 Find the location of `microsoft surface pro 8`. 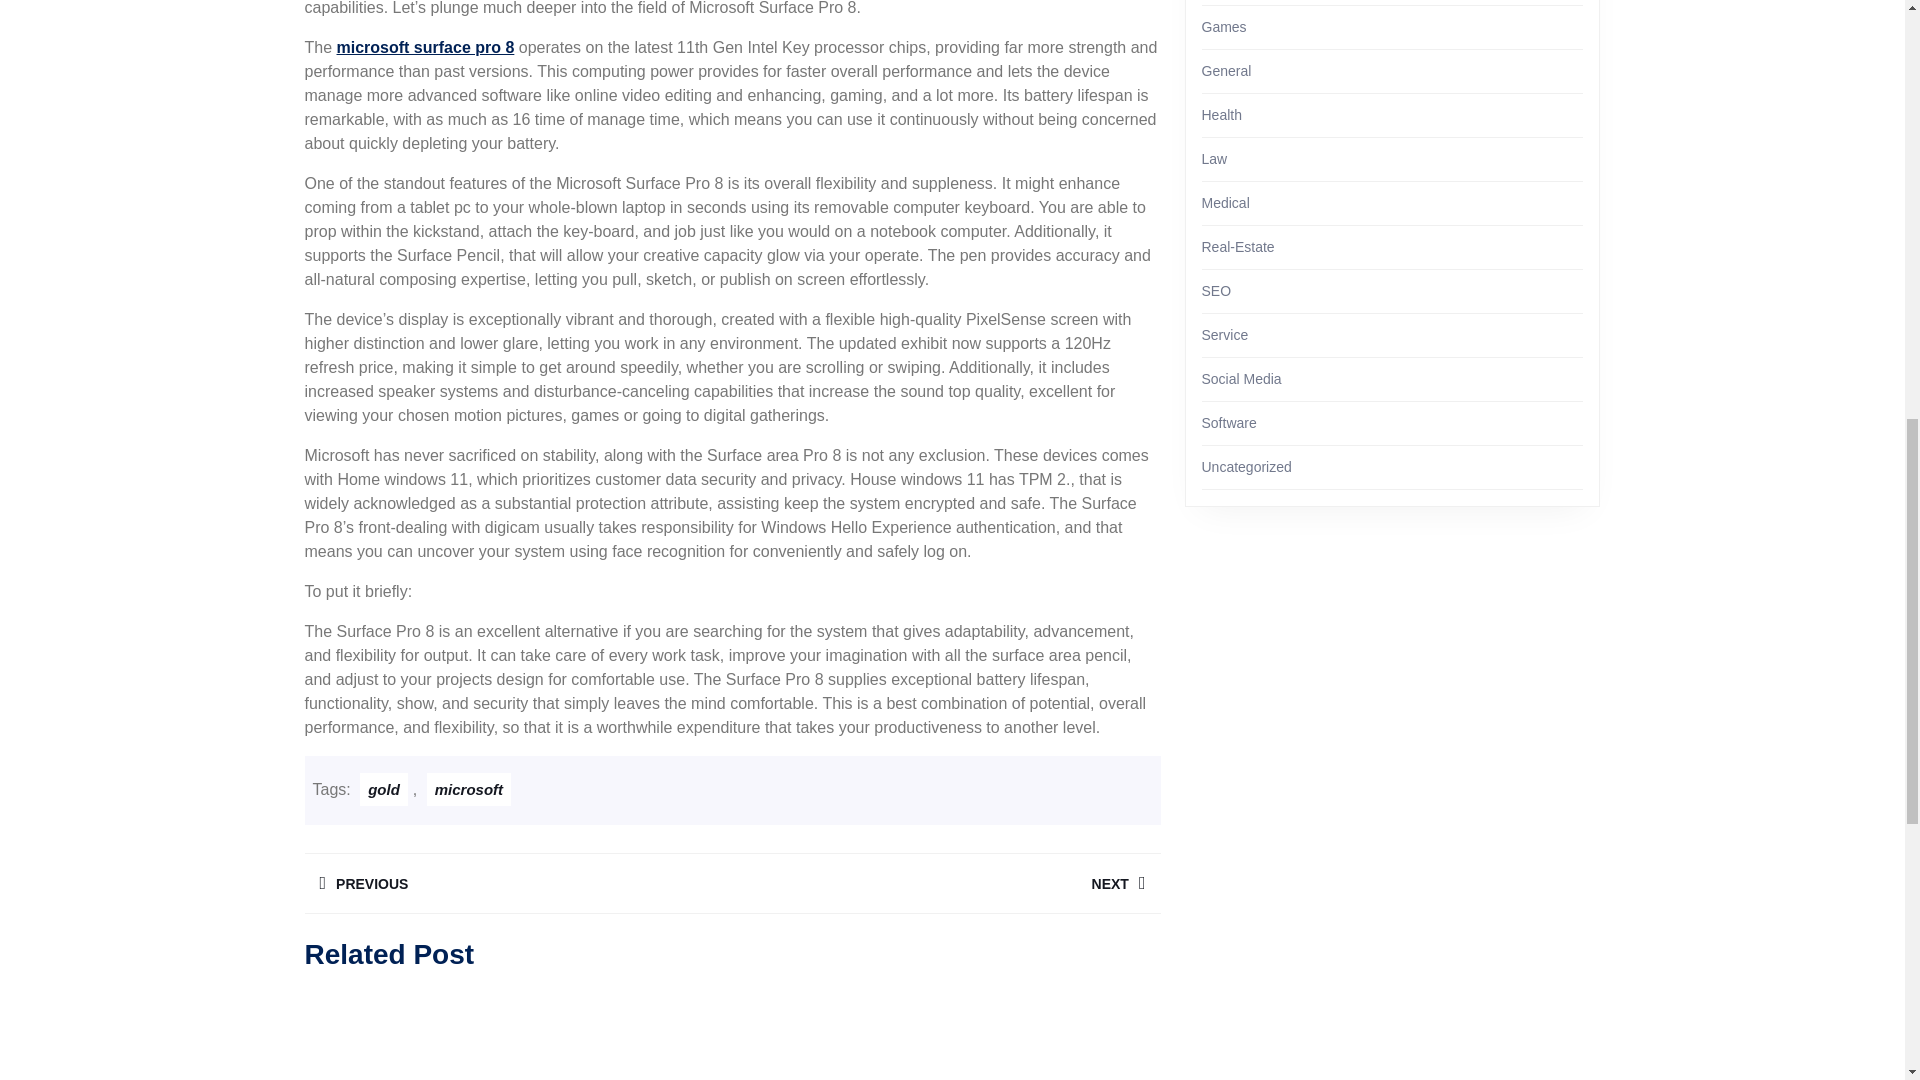

microsoft surface pro 8 is located at coordinates (517, 883).